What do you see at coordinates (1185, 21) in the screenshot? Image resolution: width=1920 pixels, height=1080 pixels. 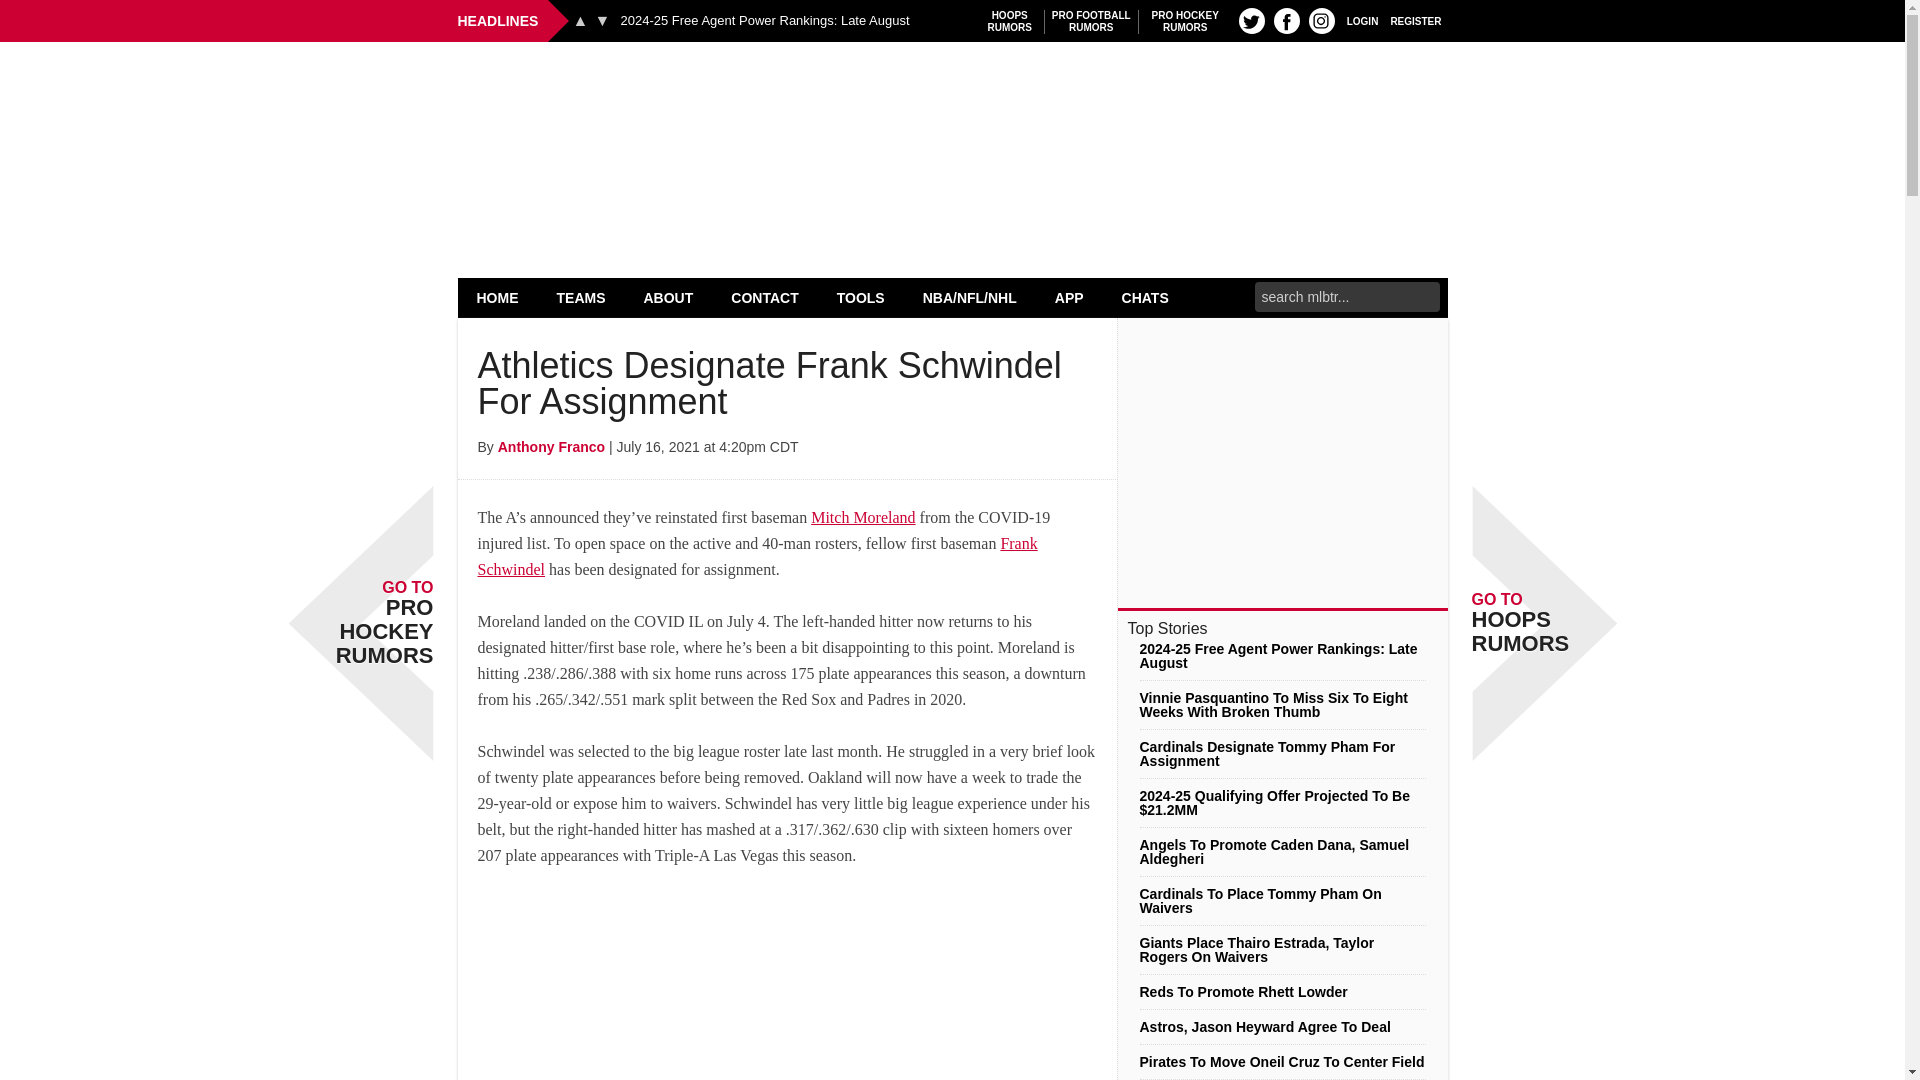 I see `Twitter profile` at bounding box center [1185, 21].